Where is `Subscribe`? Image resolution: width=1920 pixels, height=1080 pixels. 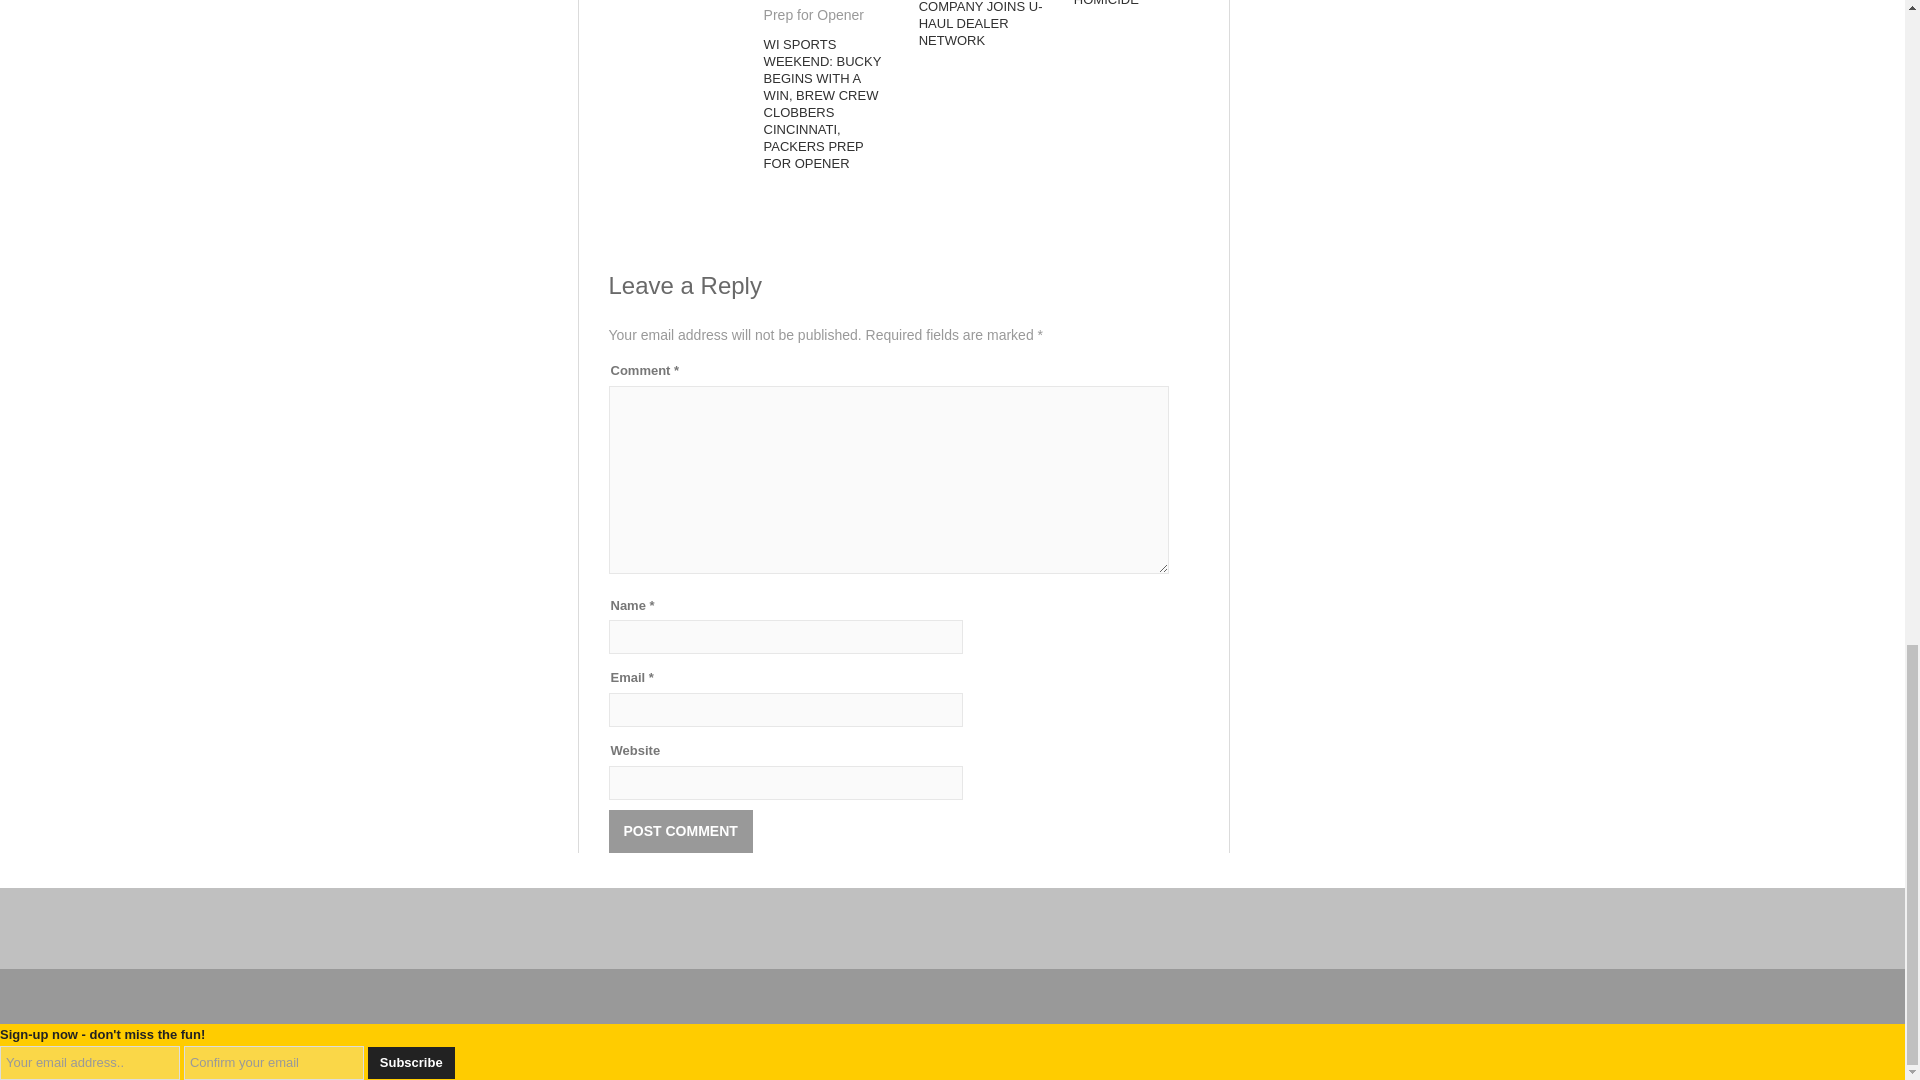 Subscribe is located at coordinates (412, 1062).